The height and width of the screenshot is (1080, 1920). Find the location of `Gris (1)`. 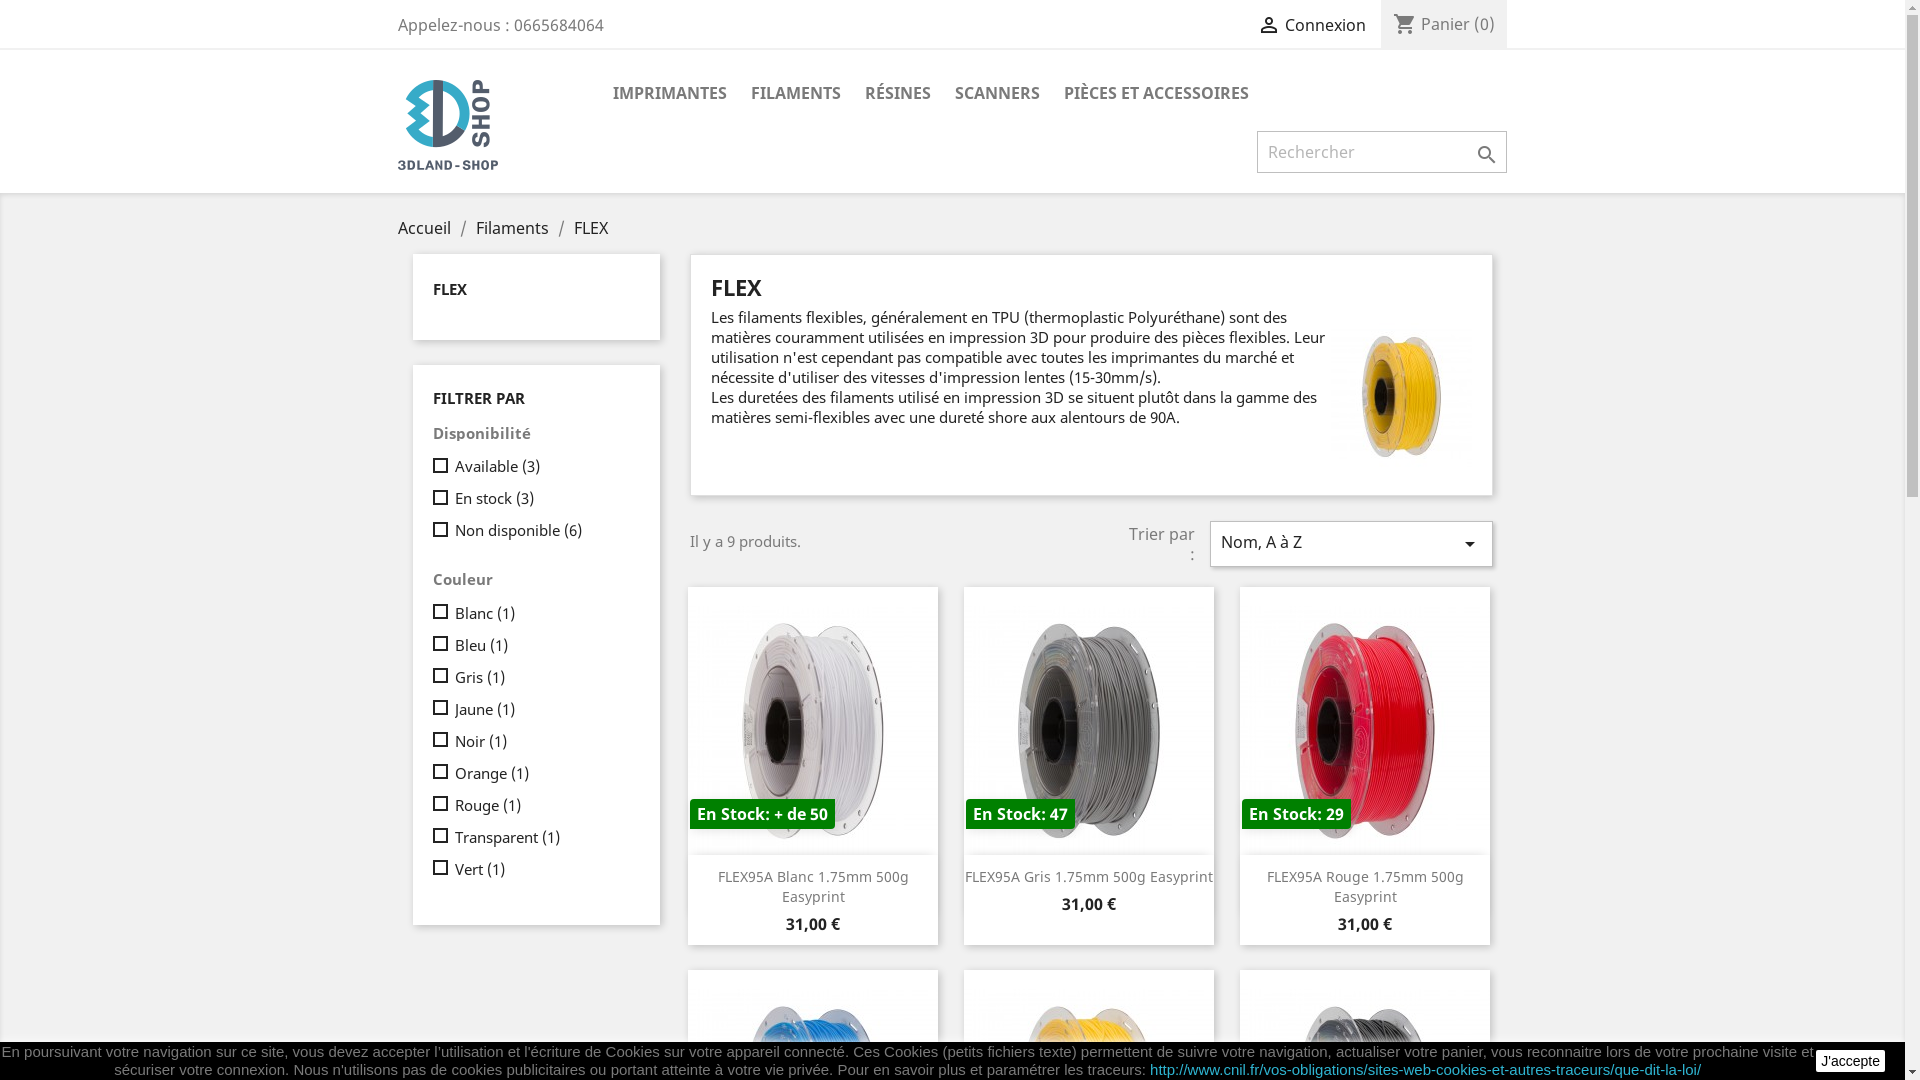

Gris (1) is located at coordinates (543, 676).